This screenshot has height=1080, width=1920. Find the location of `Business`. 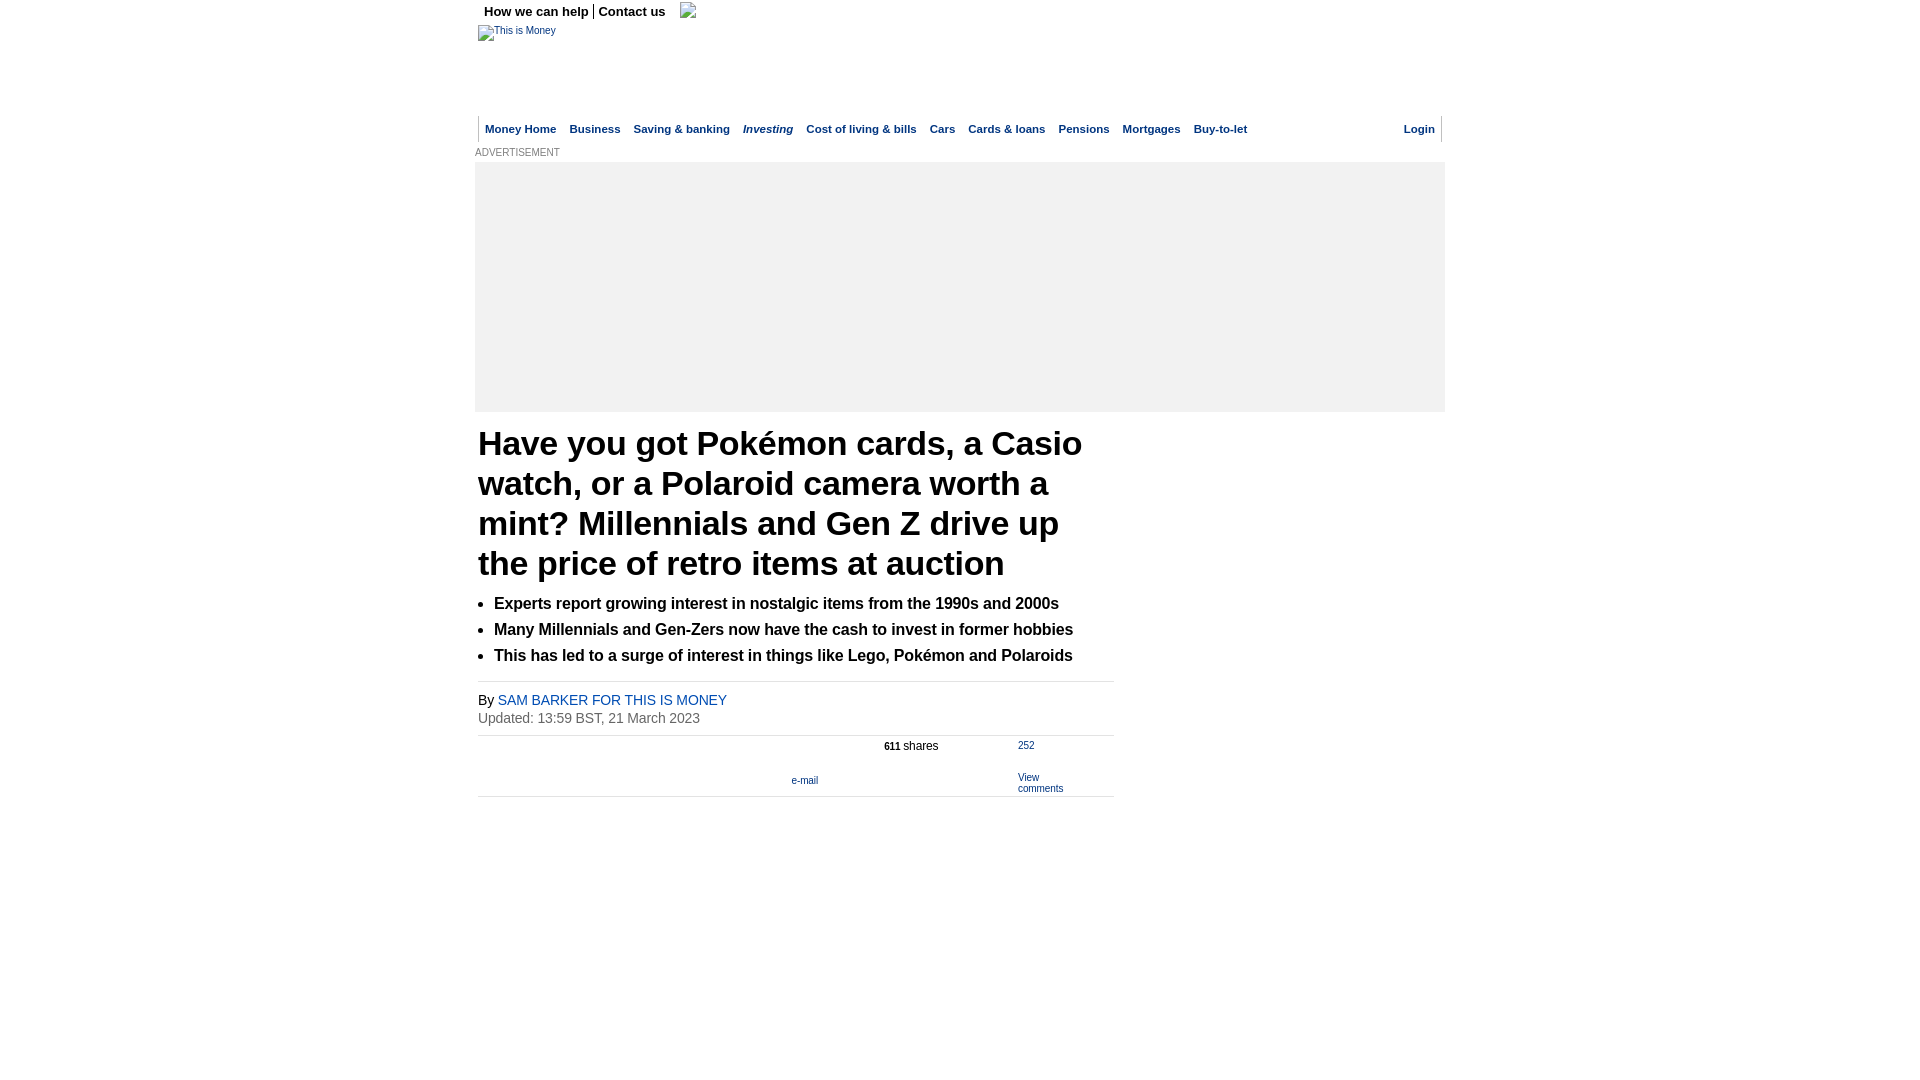

Business is located at coordinates (594, 129).